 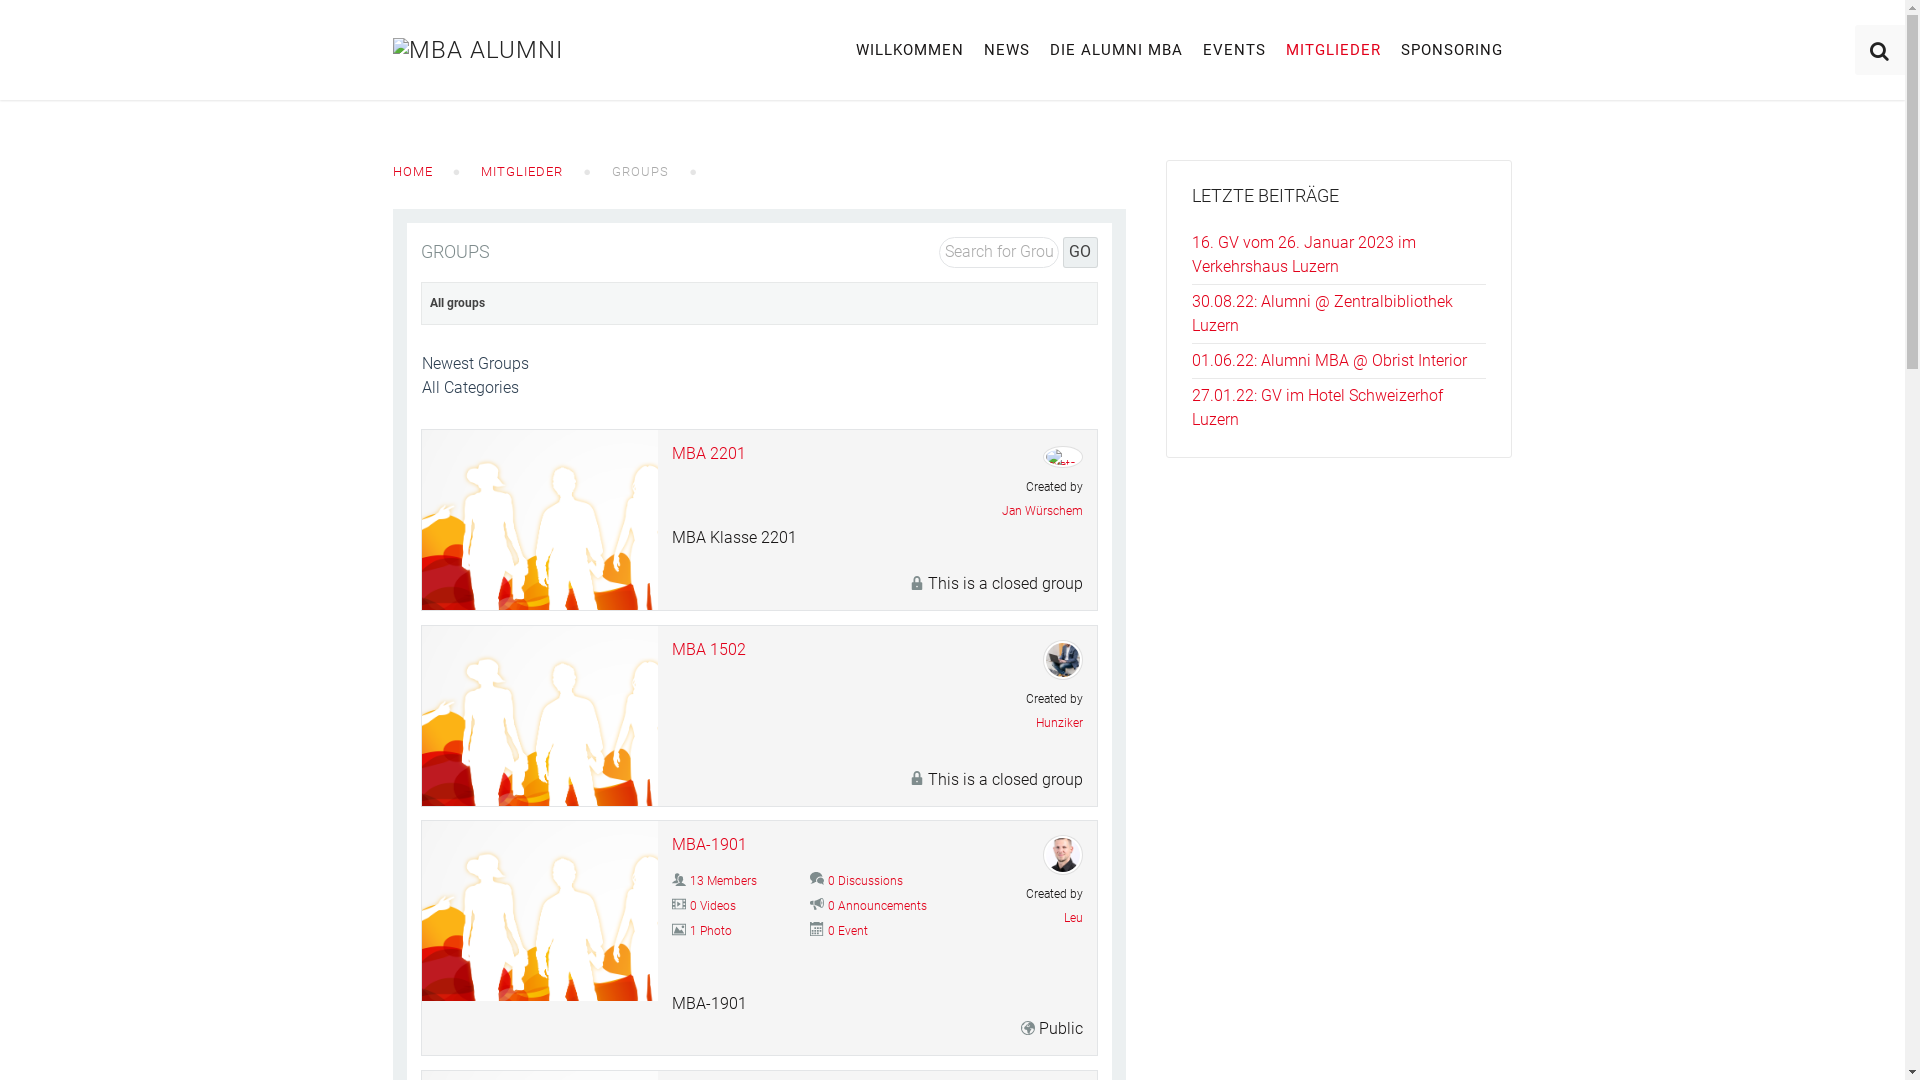 I want to click on 13 Members, so click(x=724, y=881).